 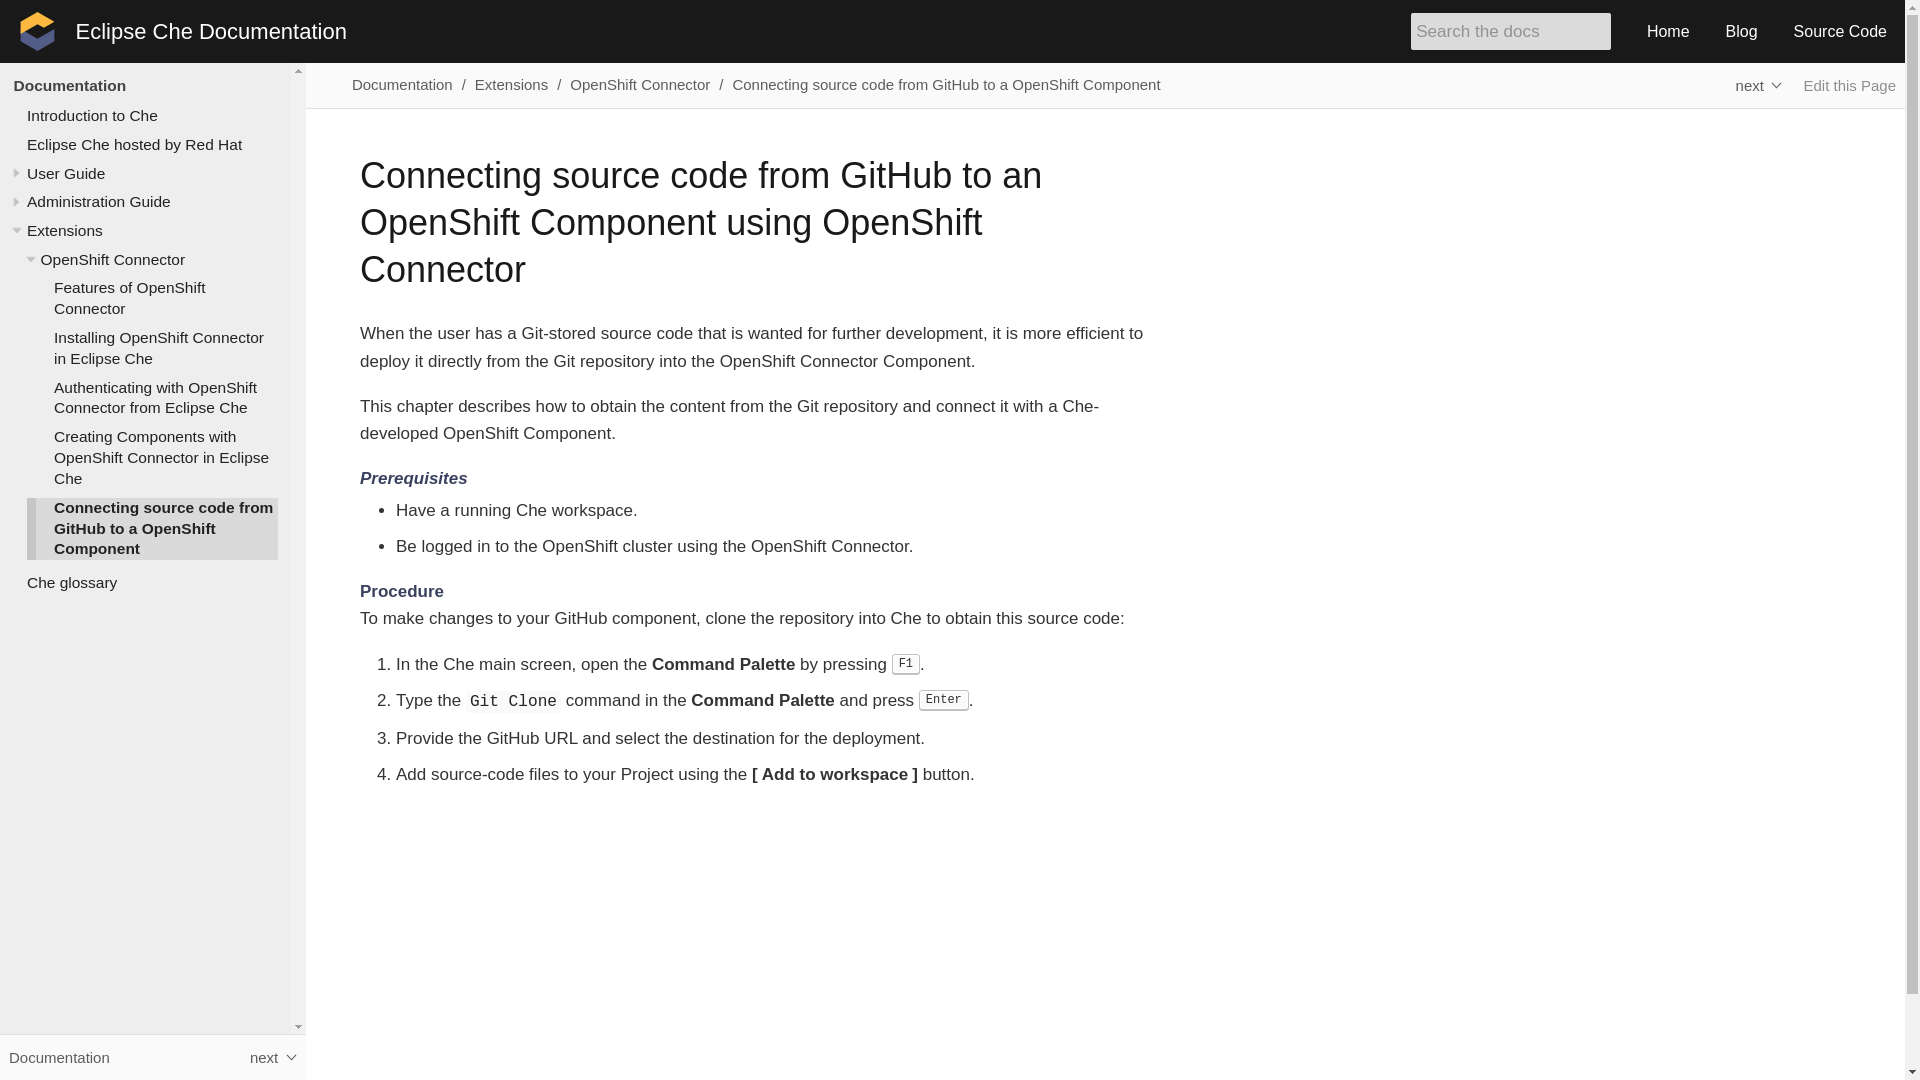 I want to click on Home, so click(x=1668, y=31).